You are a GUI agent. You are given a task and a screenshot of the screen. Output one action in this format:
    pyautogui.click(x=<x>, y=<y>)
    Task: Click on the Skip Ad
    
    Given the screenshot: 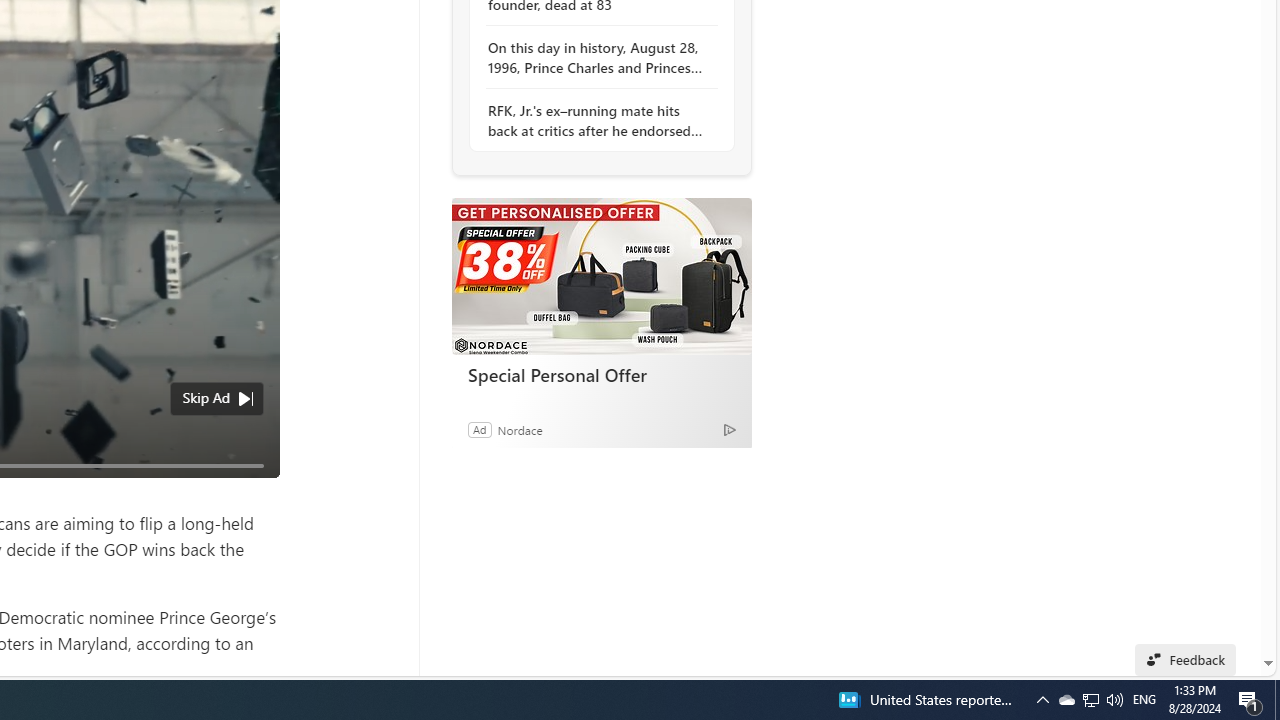 What is the action you would take?
    pyautogui.click(x=206, y=398)
    